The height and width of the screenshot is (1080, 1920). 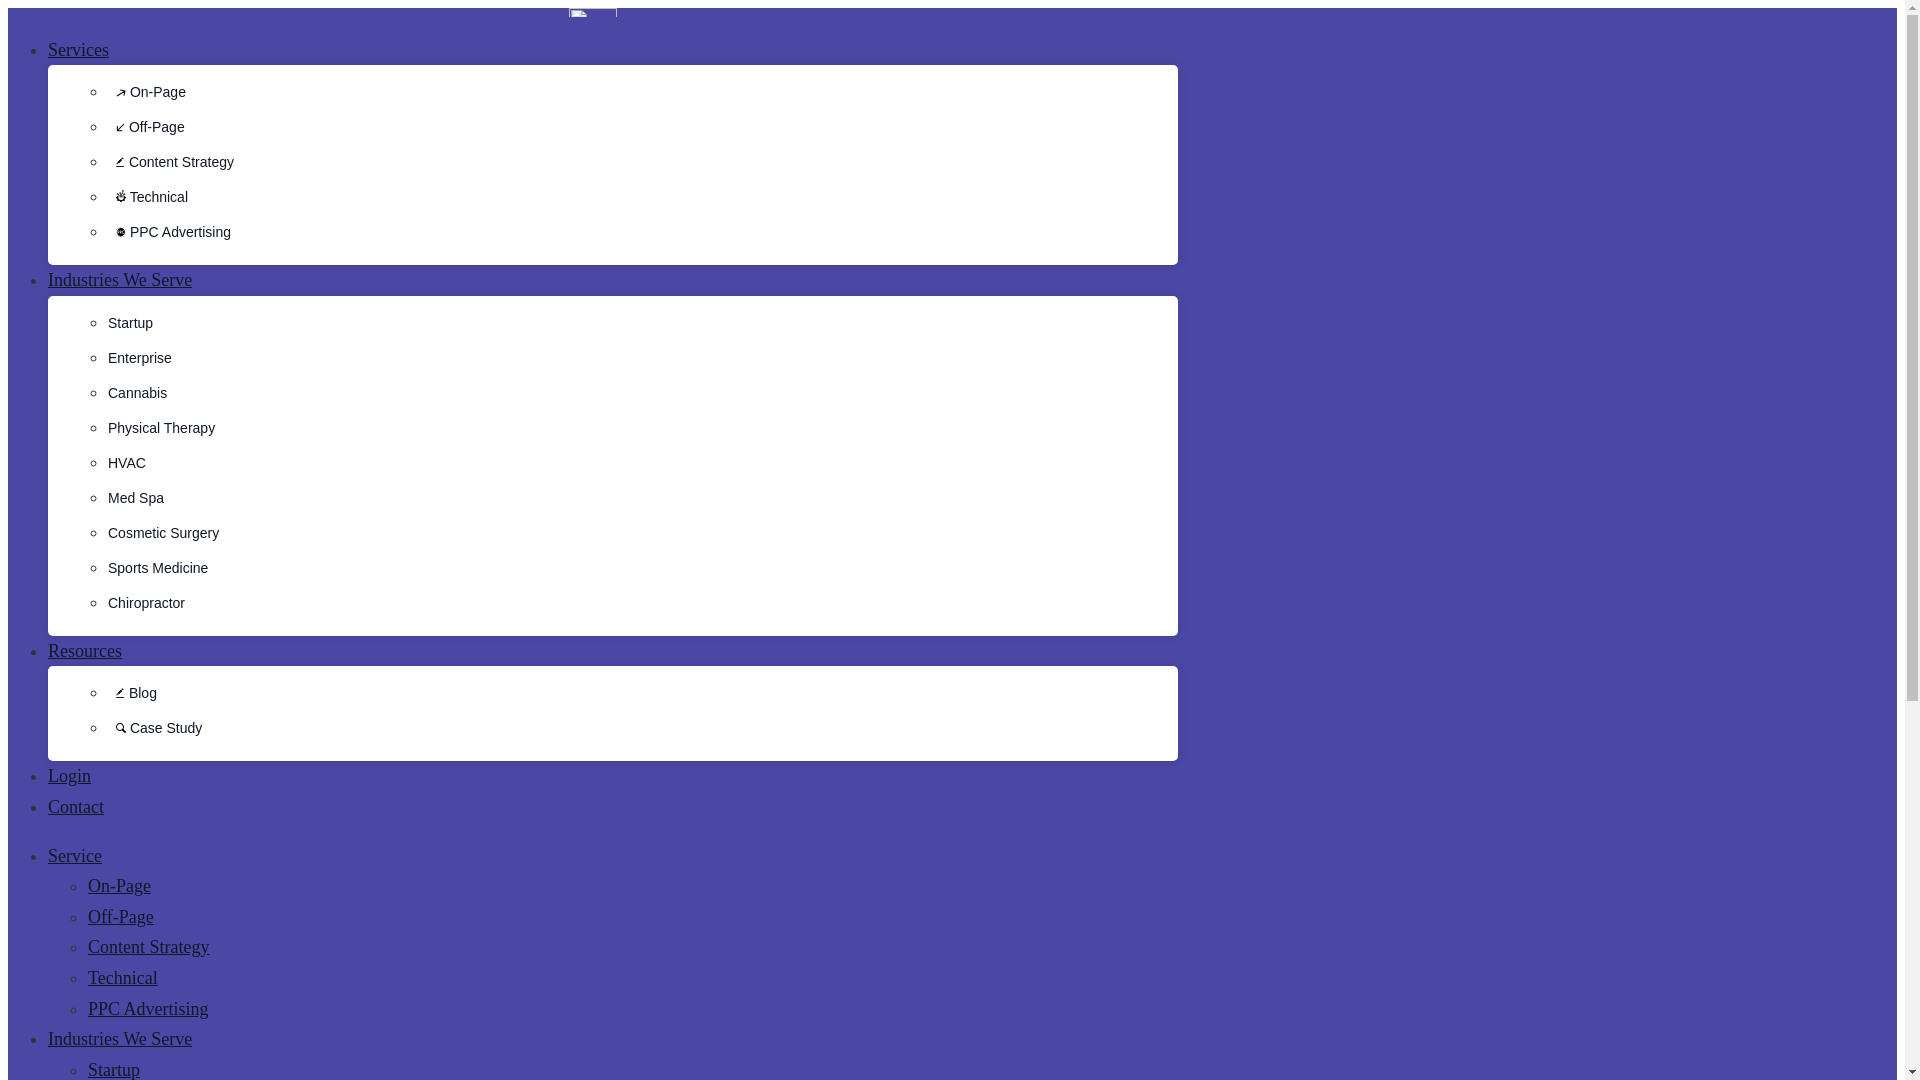 What do you see at coordinates (137, 392) in the screenshot?
I see `Cannabis` at bounding box center [137, 392].